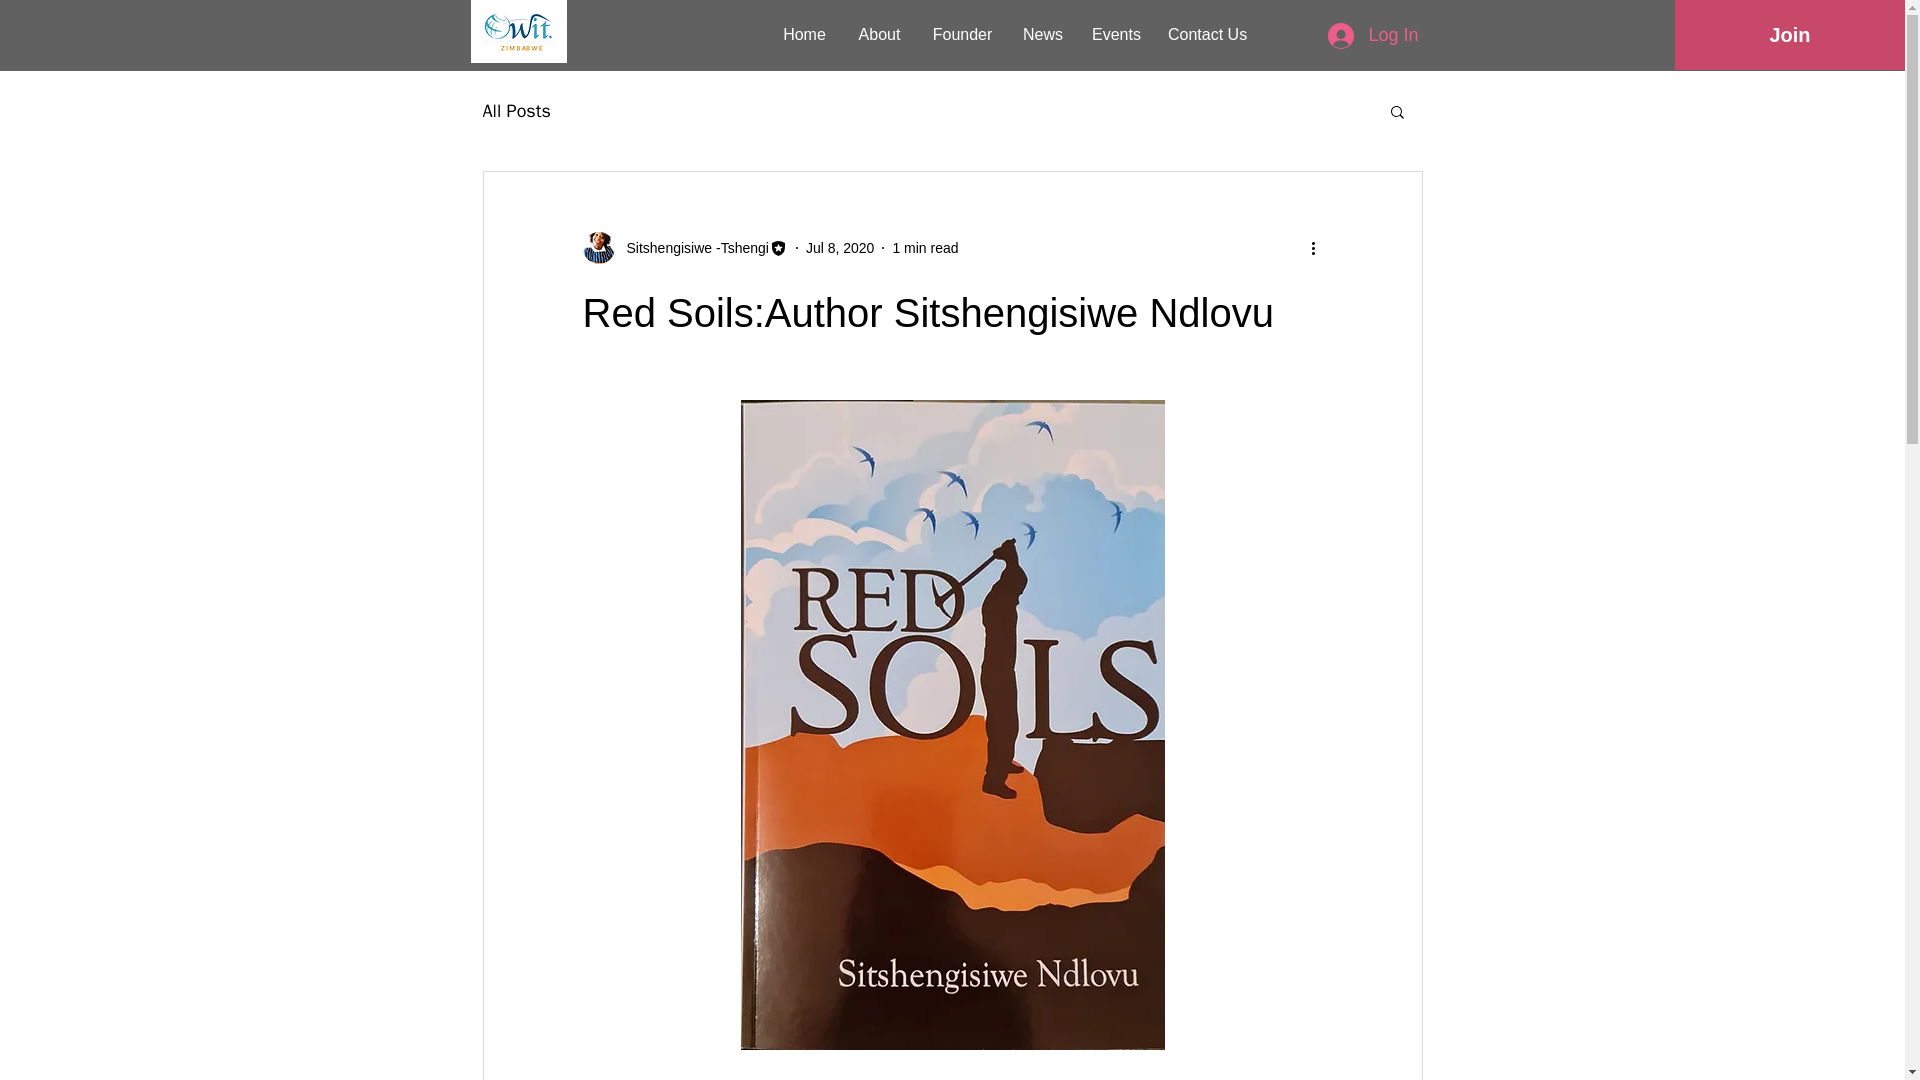  I want to click on News, so click(1042, 34).